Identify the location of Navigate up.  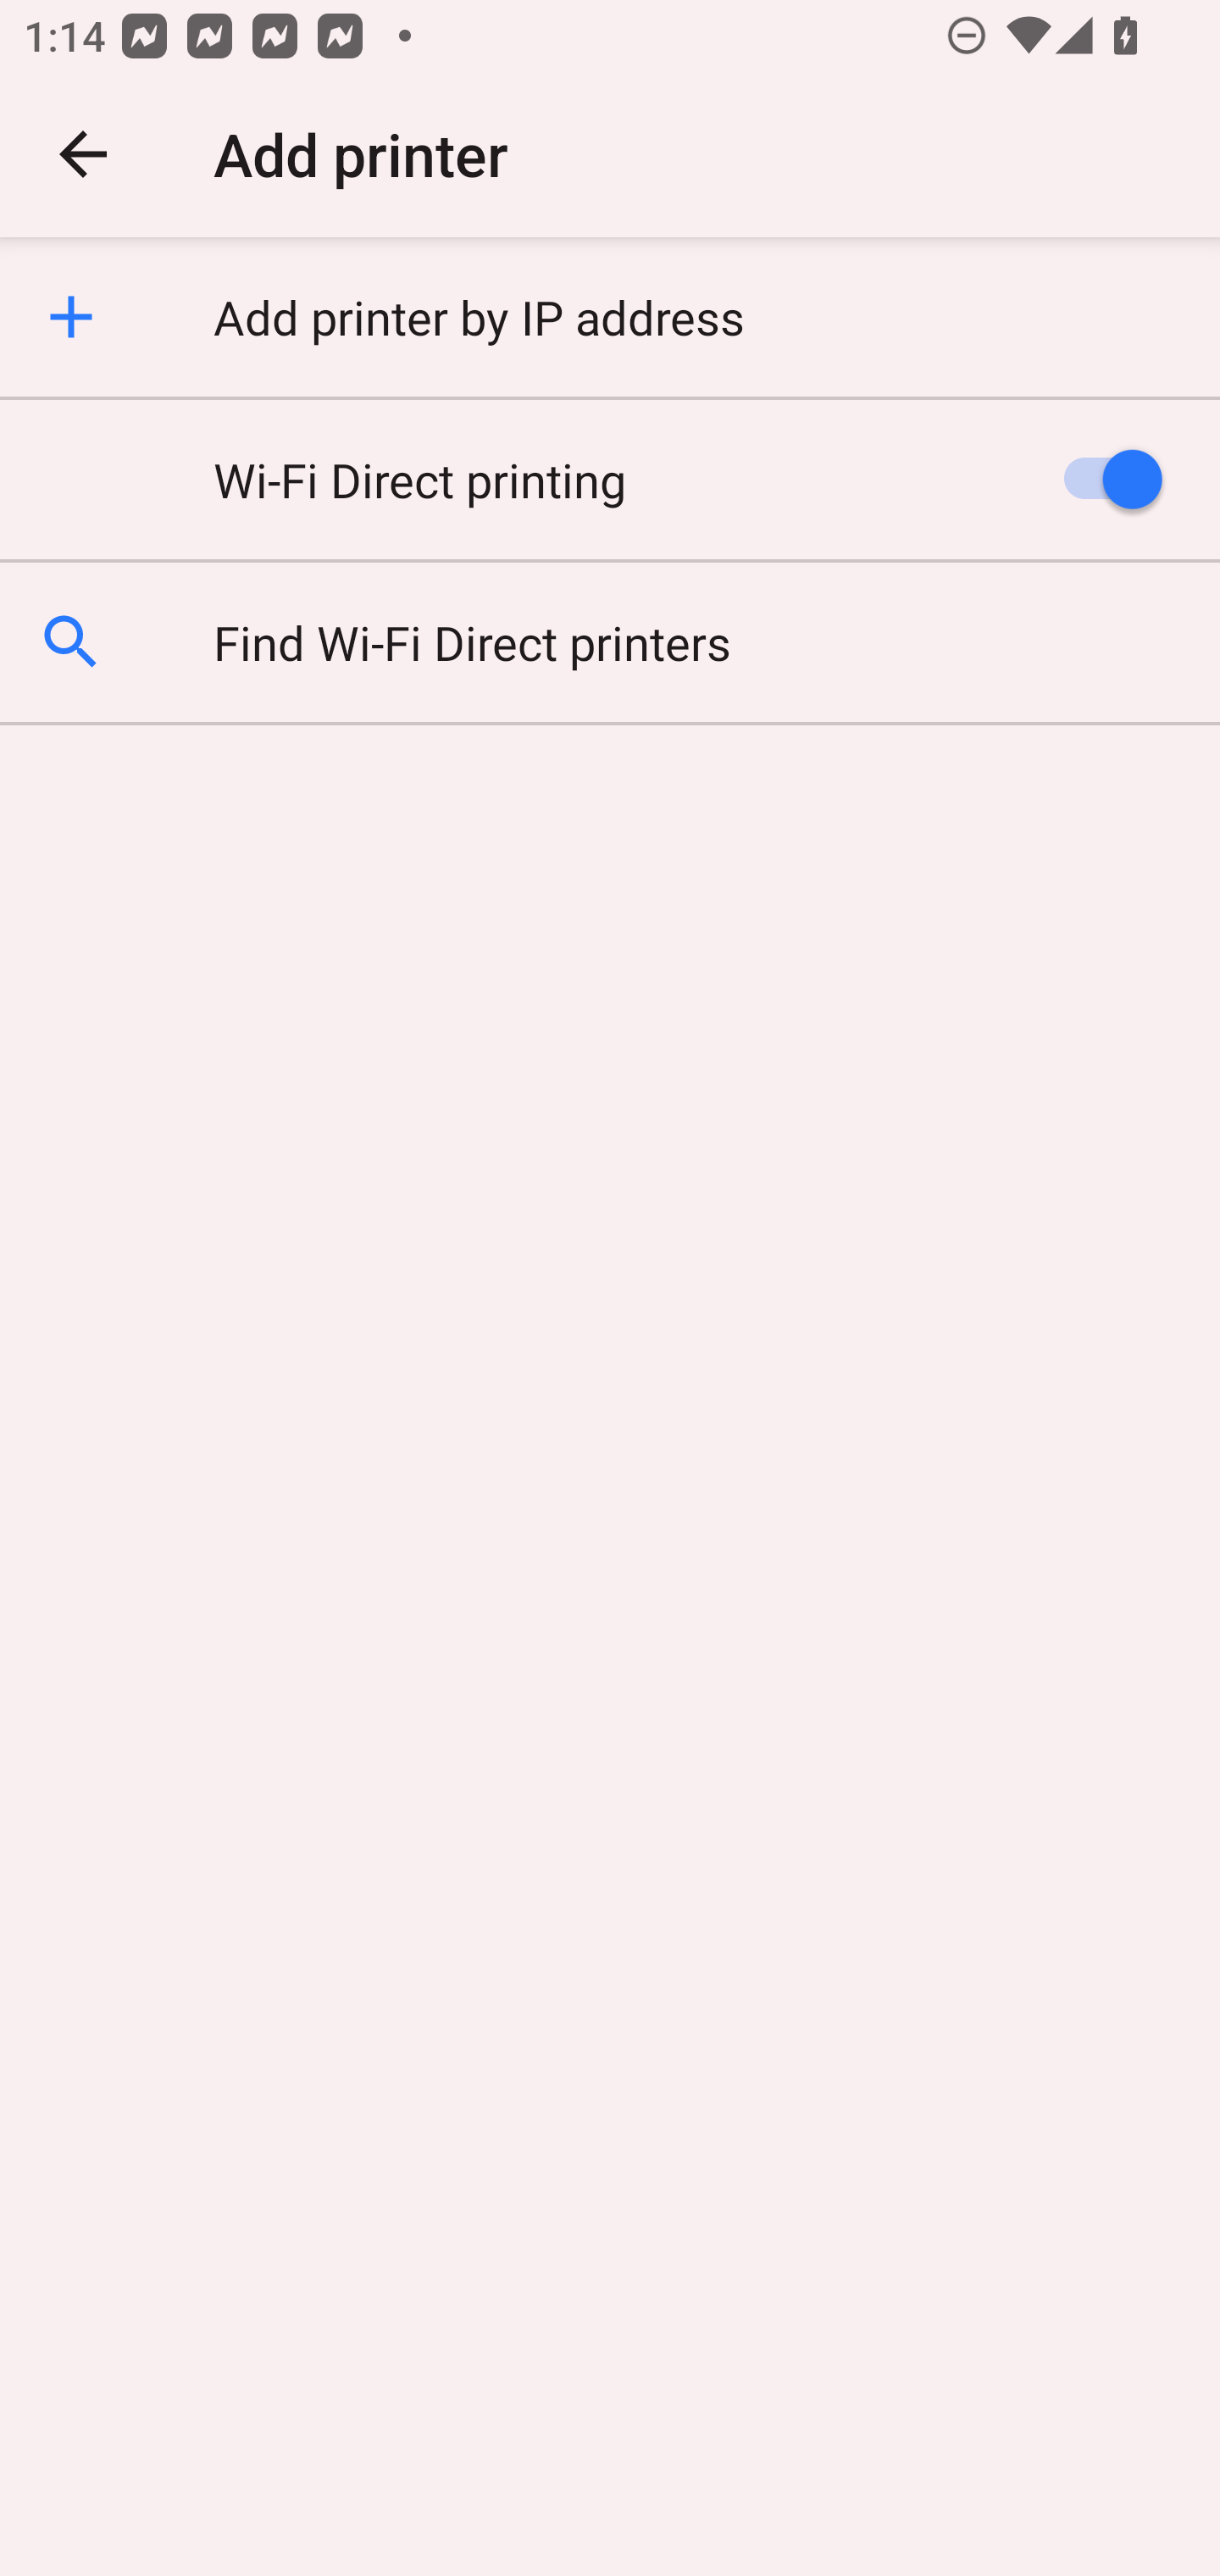
(83, 154).